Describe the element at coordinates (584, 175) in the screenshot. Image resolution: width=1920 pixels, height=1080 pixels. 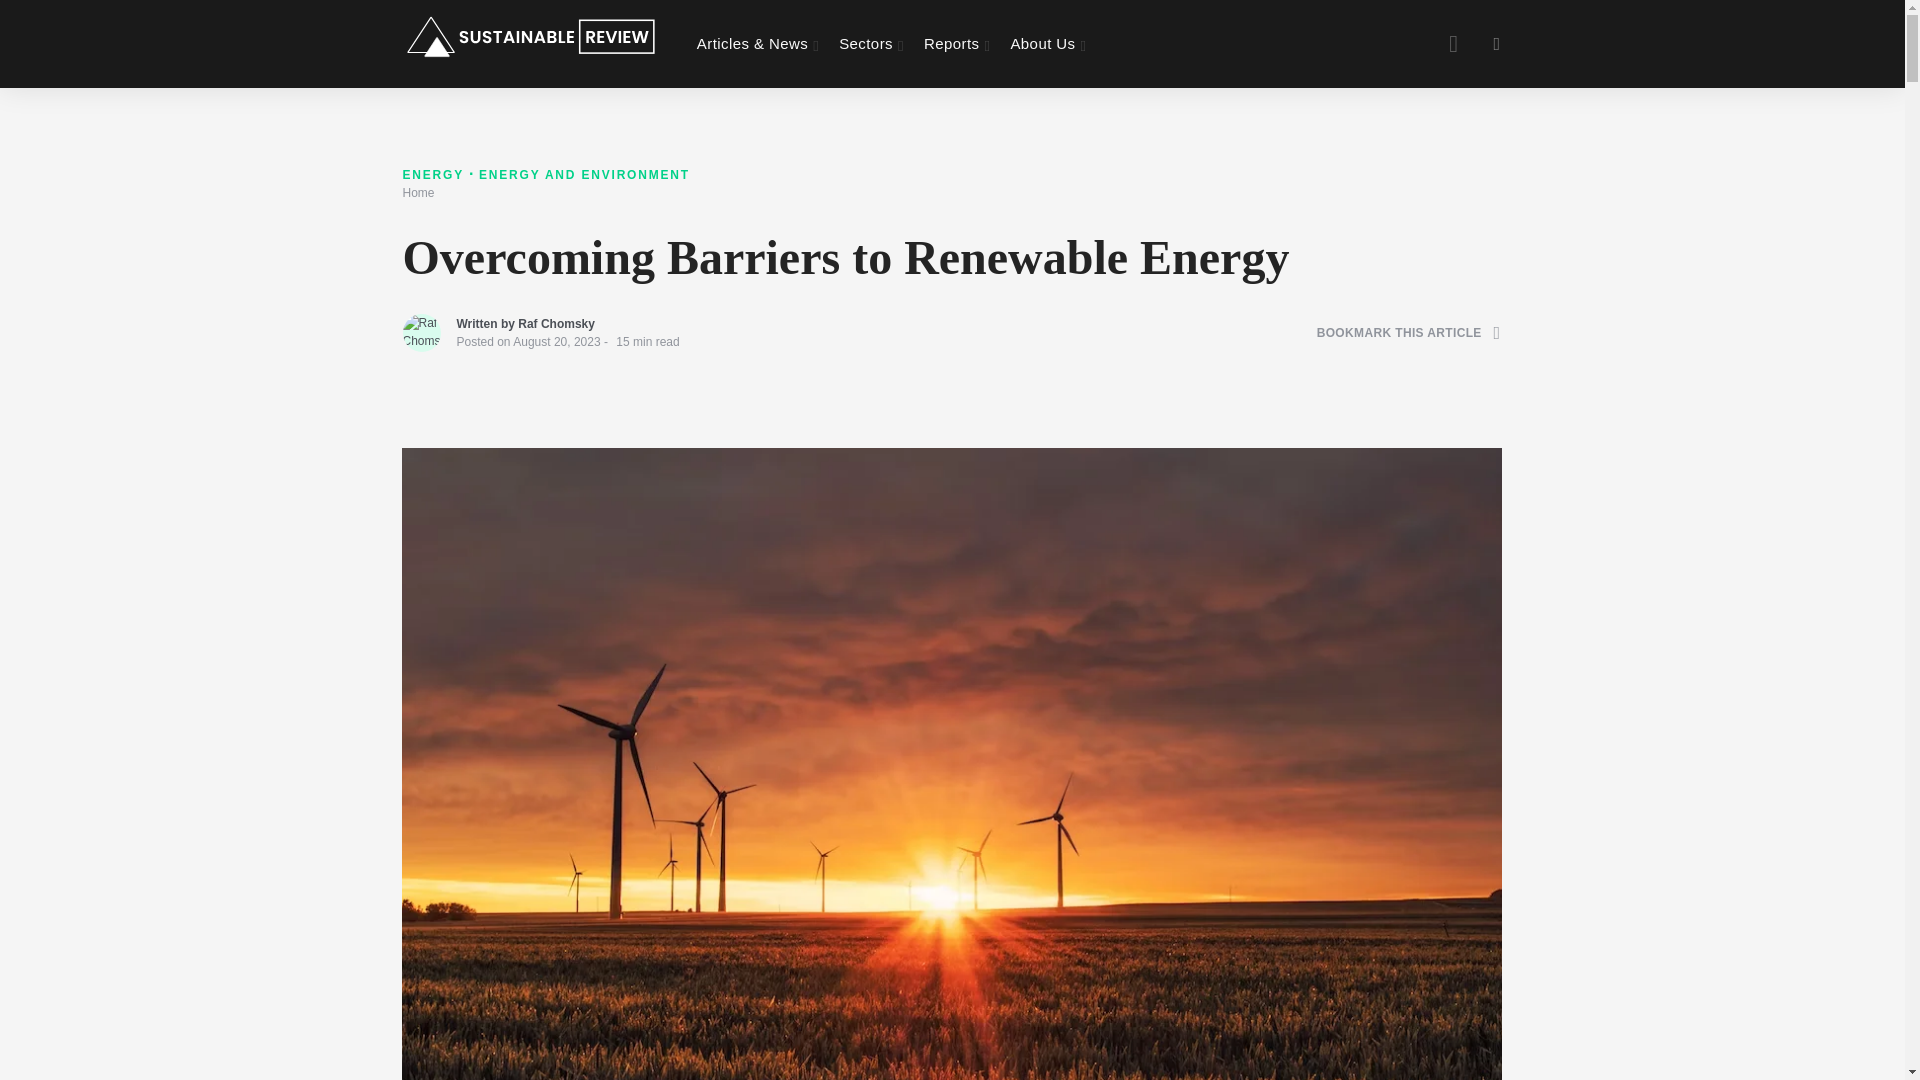
I see `ENERGY AND ENVIRONMENT` at that location.